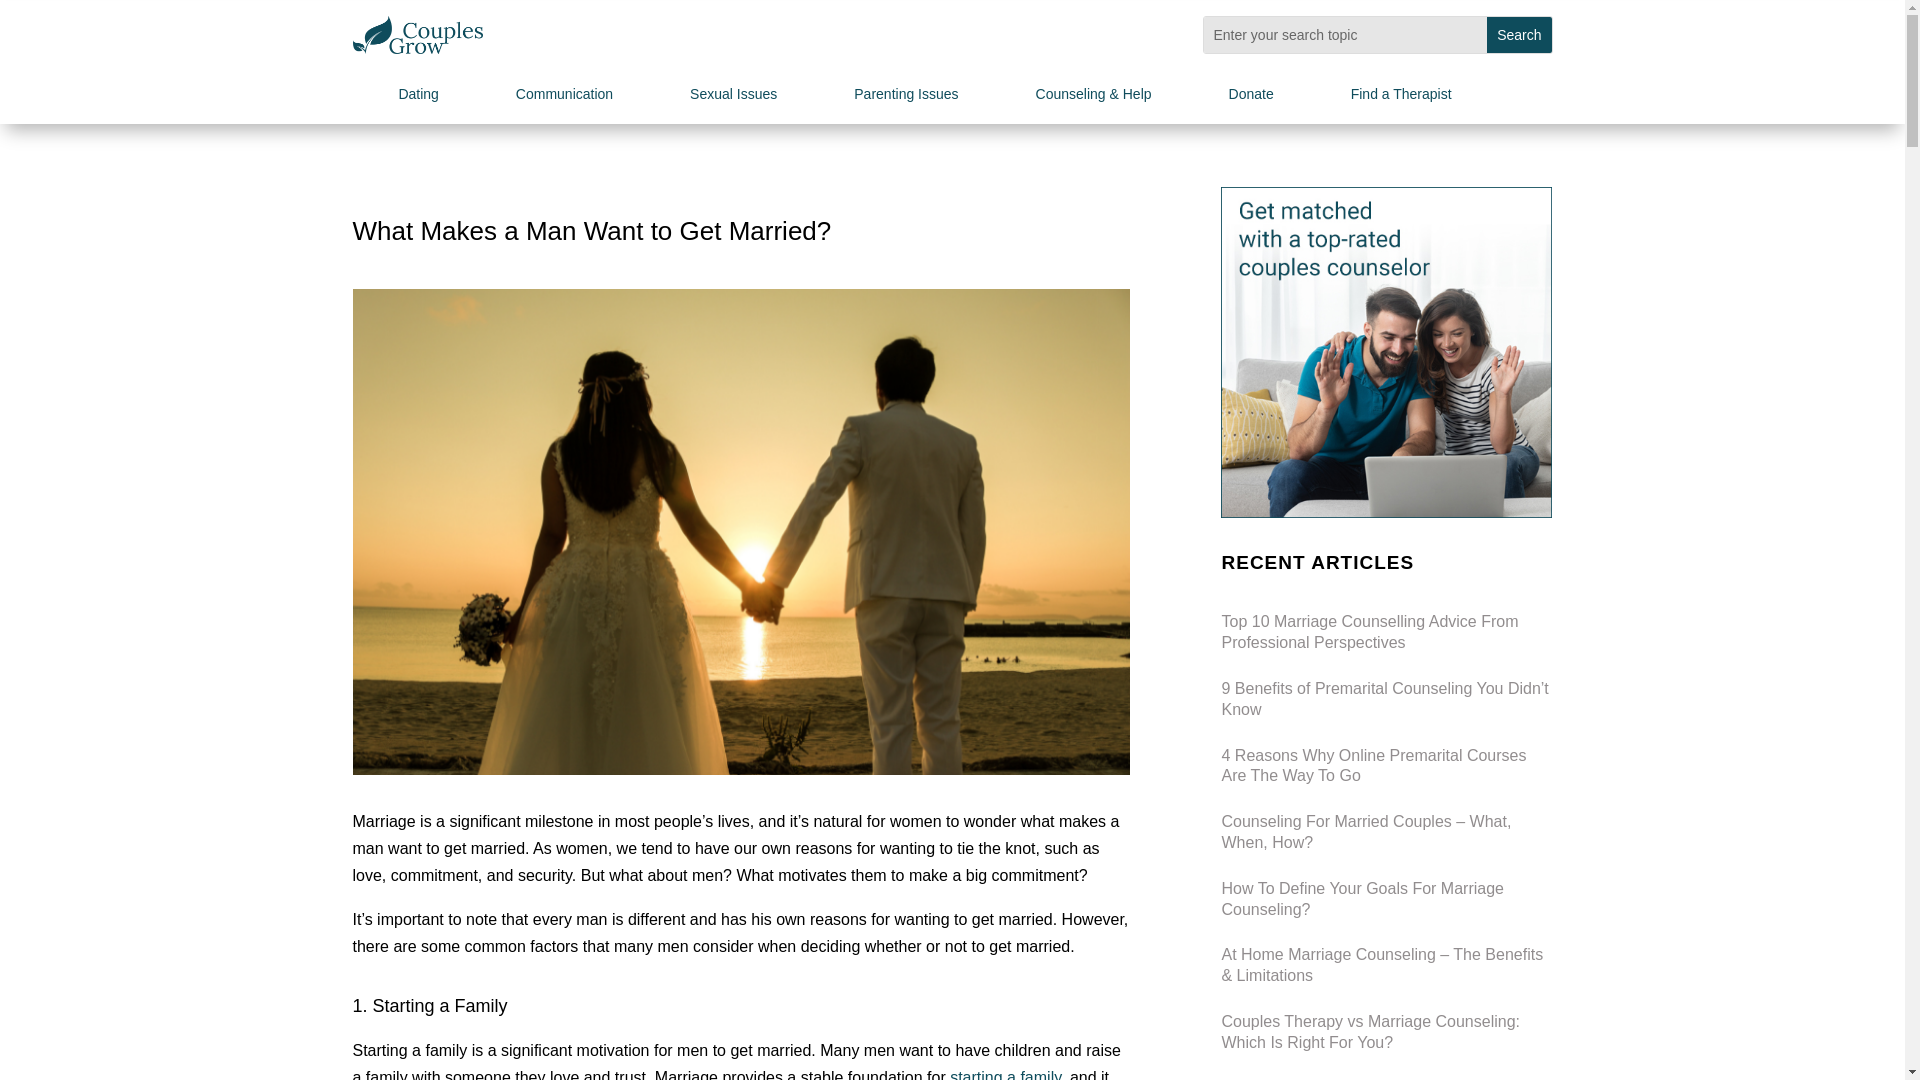  Describe the element at coordinates (1386, 352) in the screenshot. I see `get-matched` at that location.